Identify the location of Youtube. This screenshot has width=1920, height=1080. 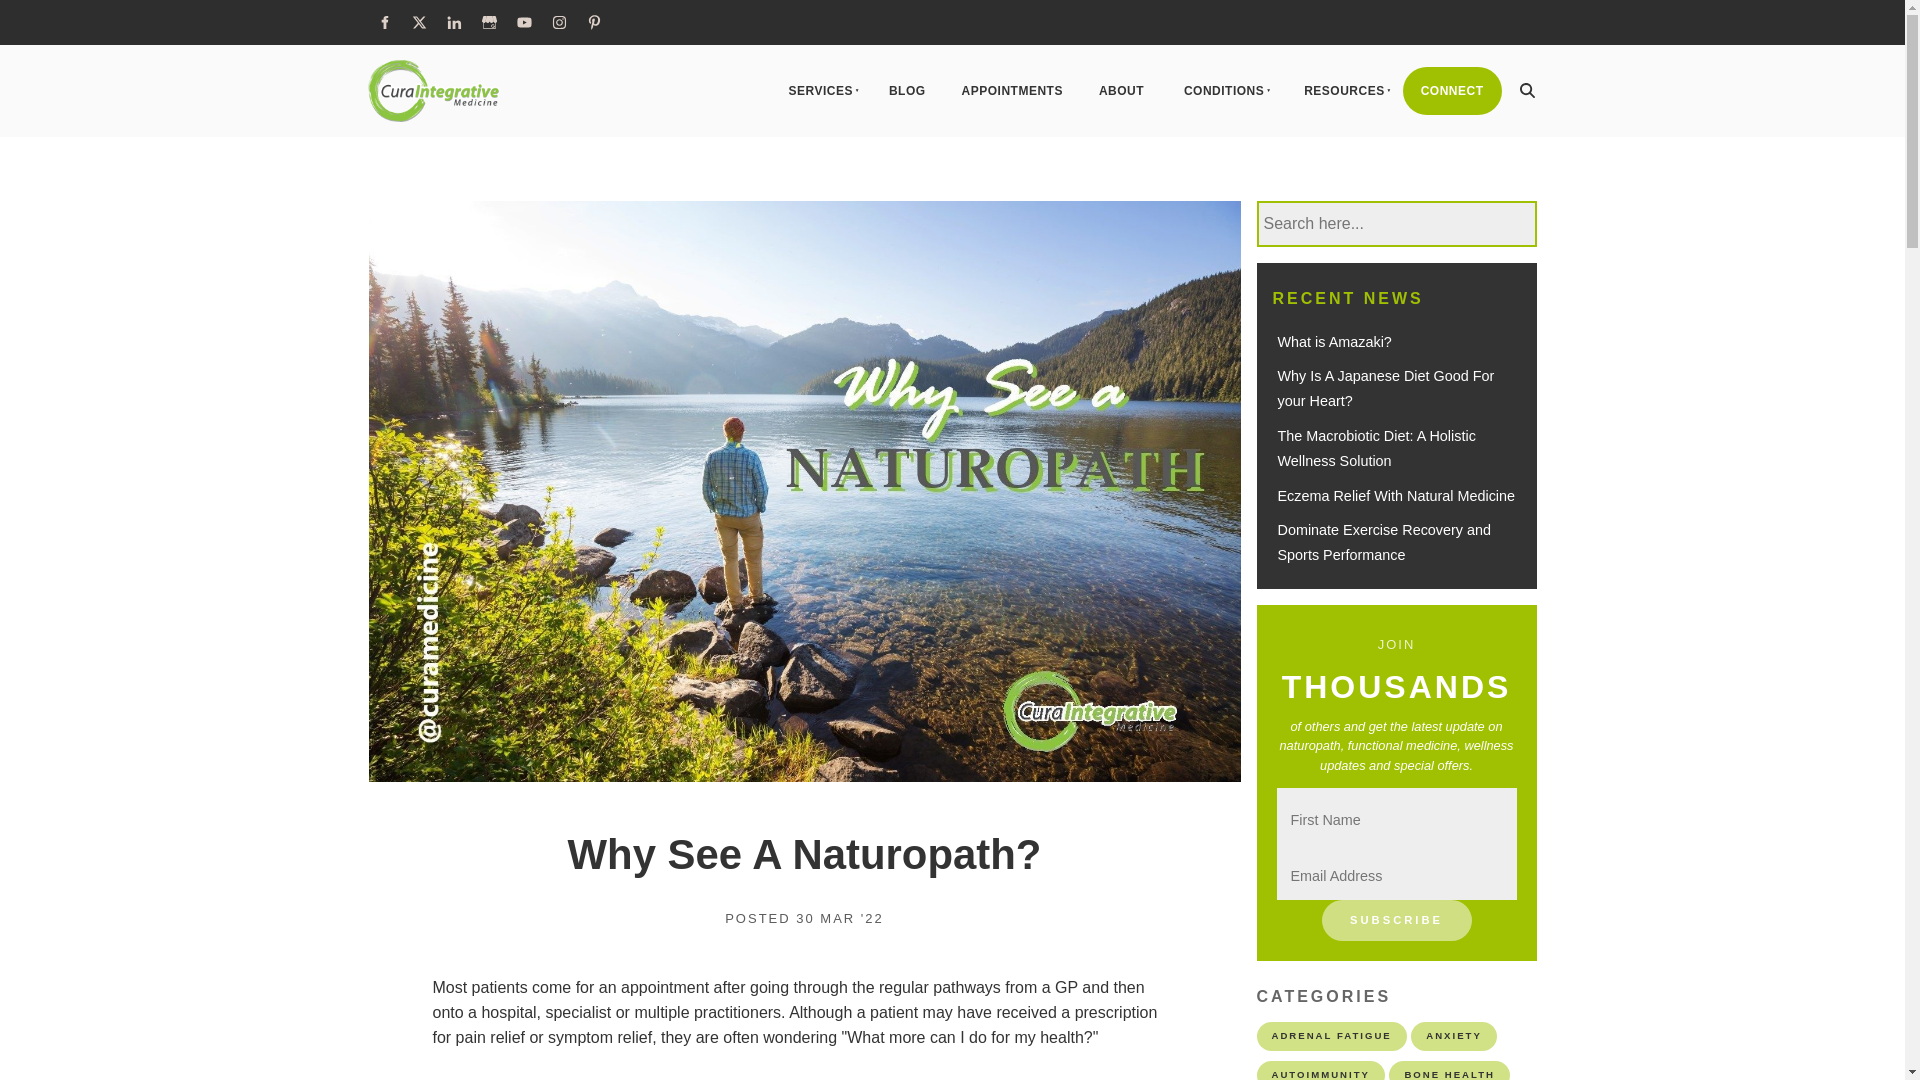
(524, 22).